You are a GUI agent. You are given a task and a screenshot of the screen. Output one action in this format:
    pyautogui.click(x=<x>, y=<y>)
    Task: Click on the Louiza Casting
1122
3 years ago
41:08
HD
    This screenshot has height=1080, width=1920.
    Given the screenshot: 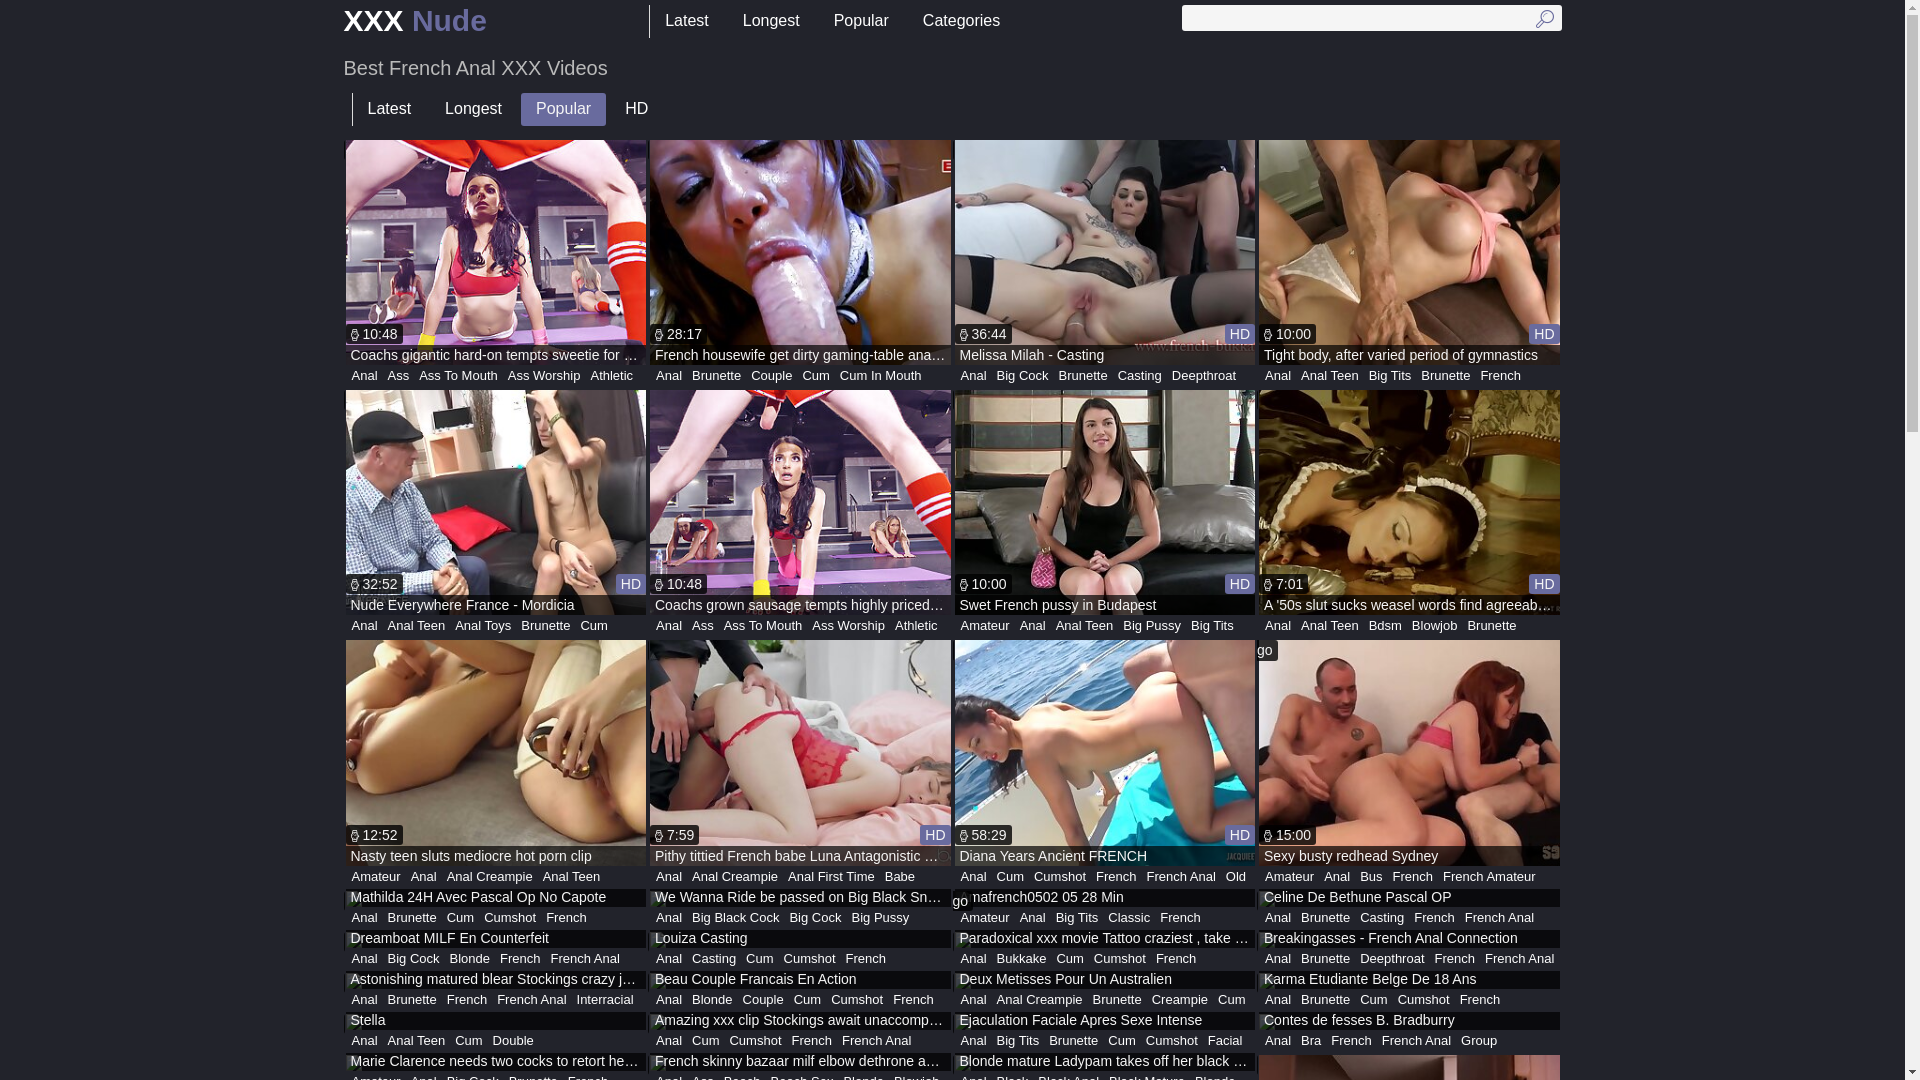 What is the action you would take?
    pyautogui.click(x=800, y=940)
    